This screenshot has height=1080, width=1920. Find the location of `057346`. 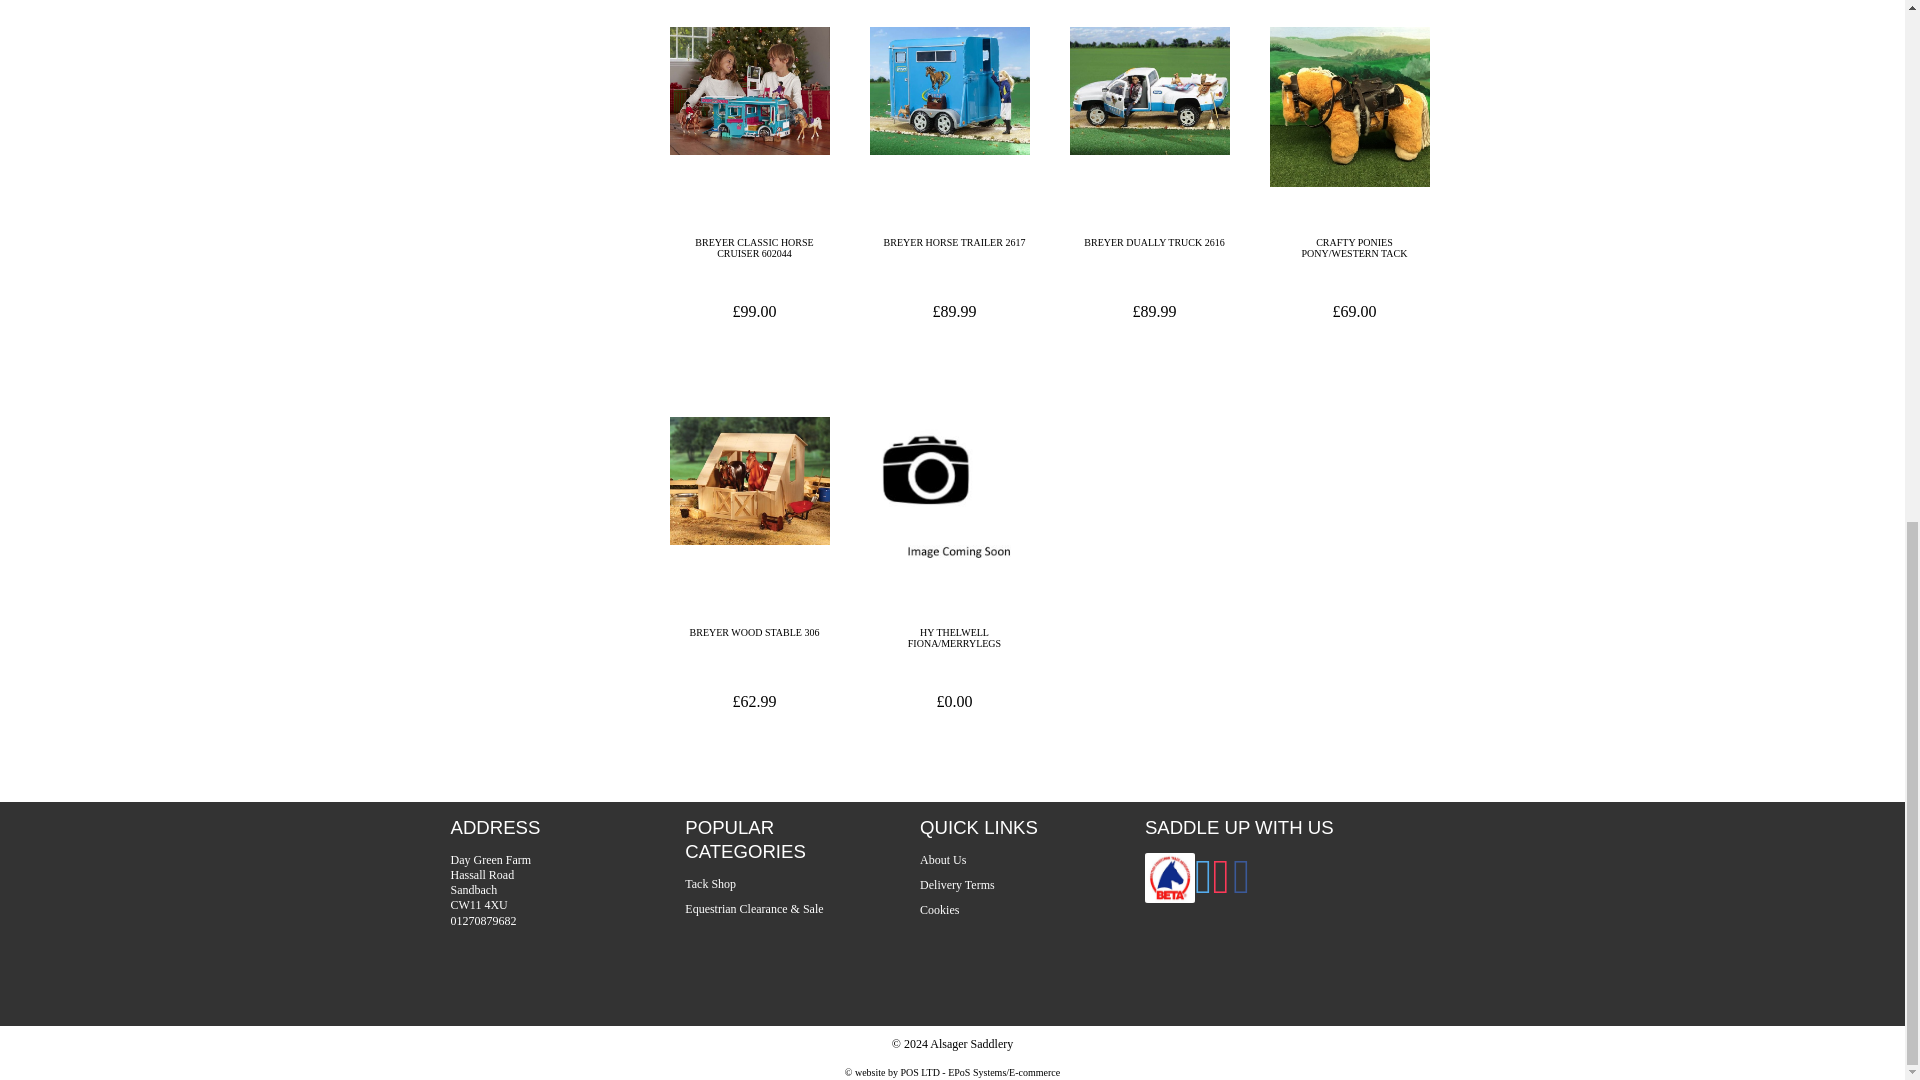

057346 is located at coordinates (750, 481).